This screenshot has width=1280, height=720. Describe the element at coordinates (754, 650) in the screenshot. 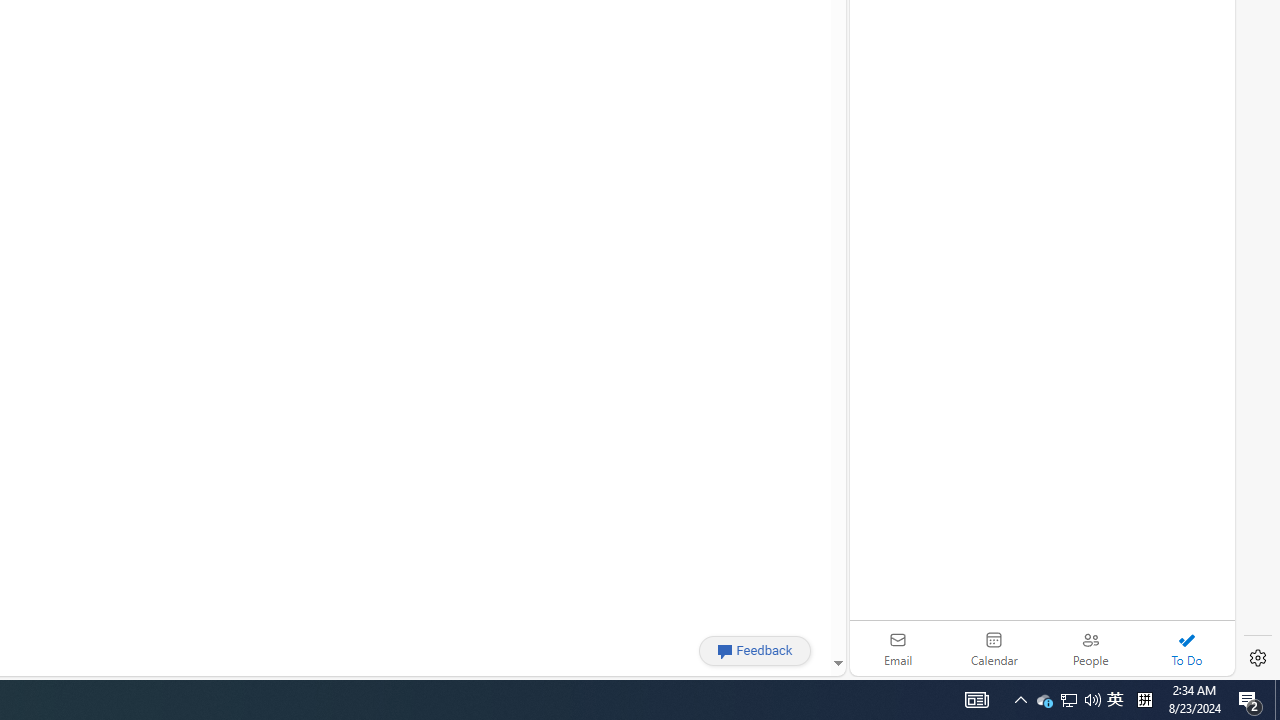

I see `Feedback` at that location.